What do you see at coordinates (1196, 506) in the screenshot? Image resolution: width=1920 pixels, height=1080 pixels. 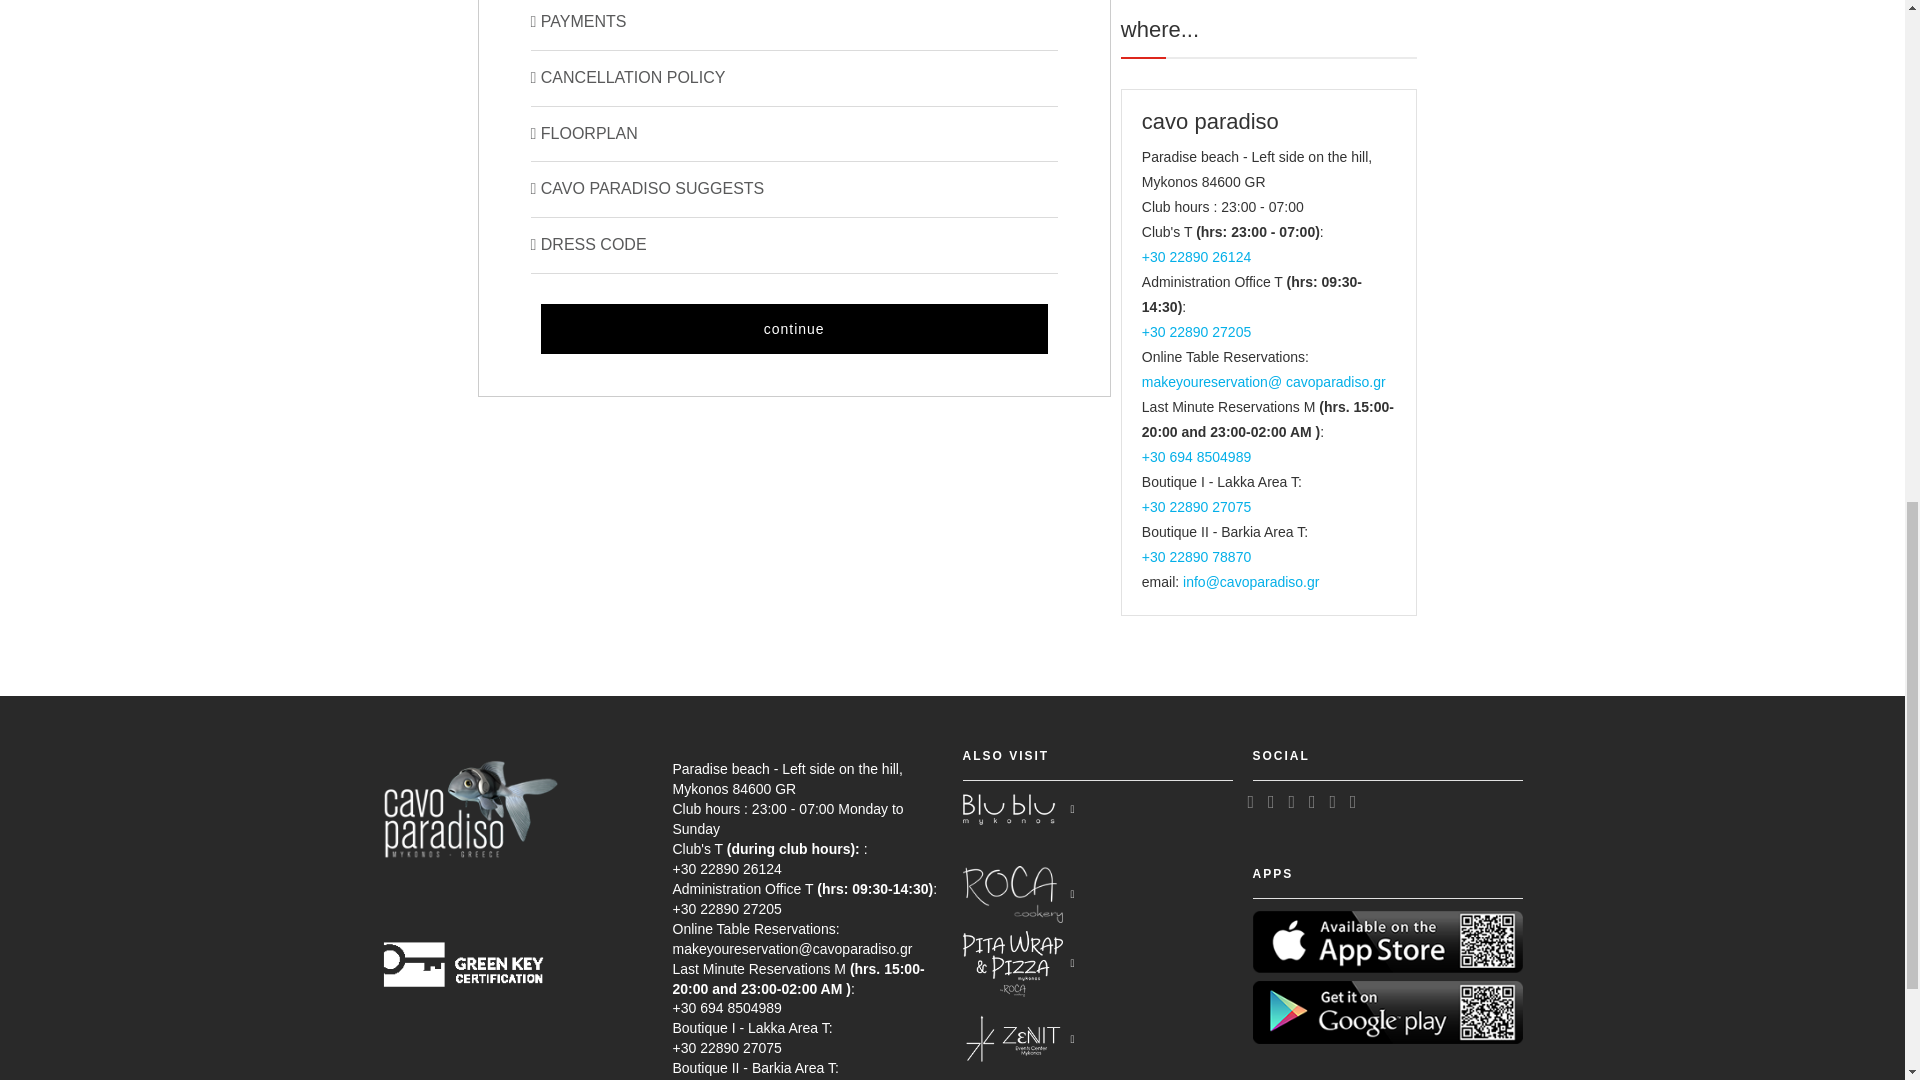 I see `call boutique at Lakka area` at bounding box center [1196, 506].